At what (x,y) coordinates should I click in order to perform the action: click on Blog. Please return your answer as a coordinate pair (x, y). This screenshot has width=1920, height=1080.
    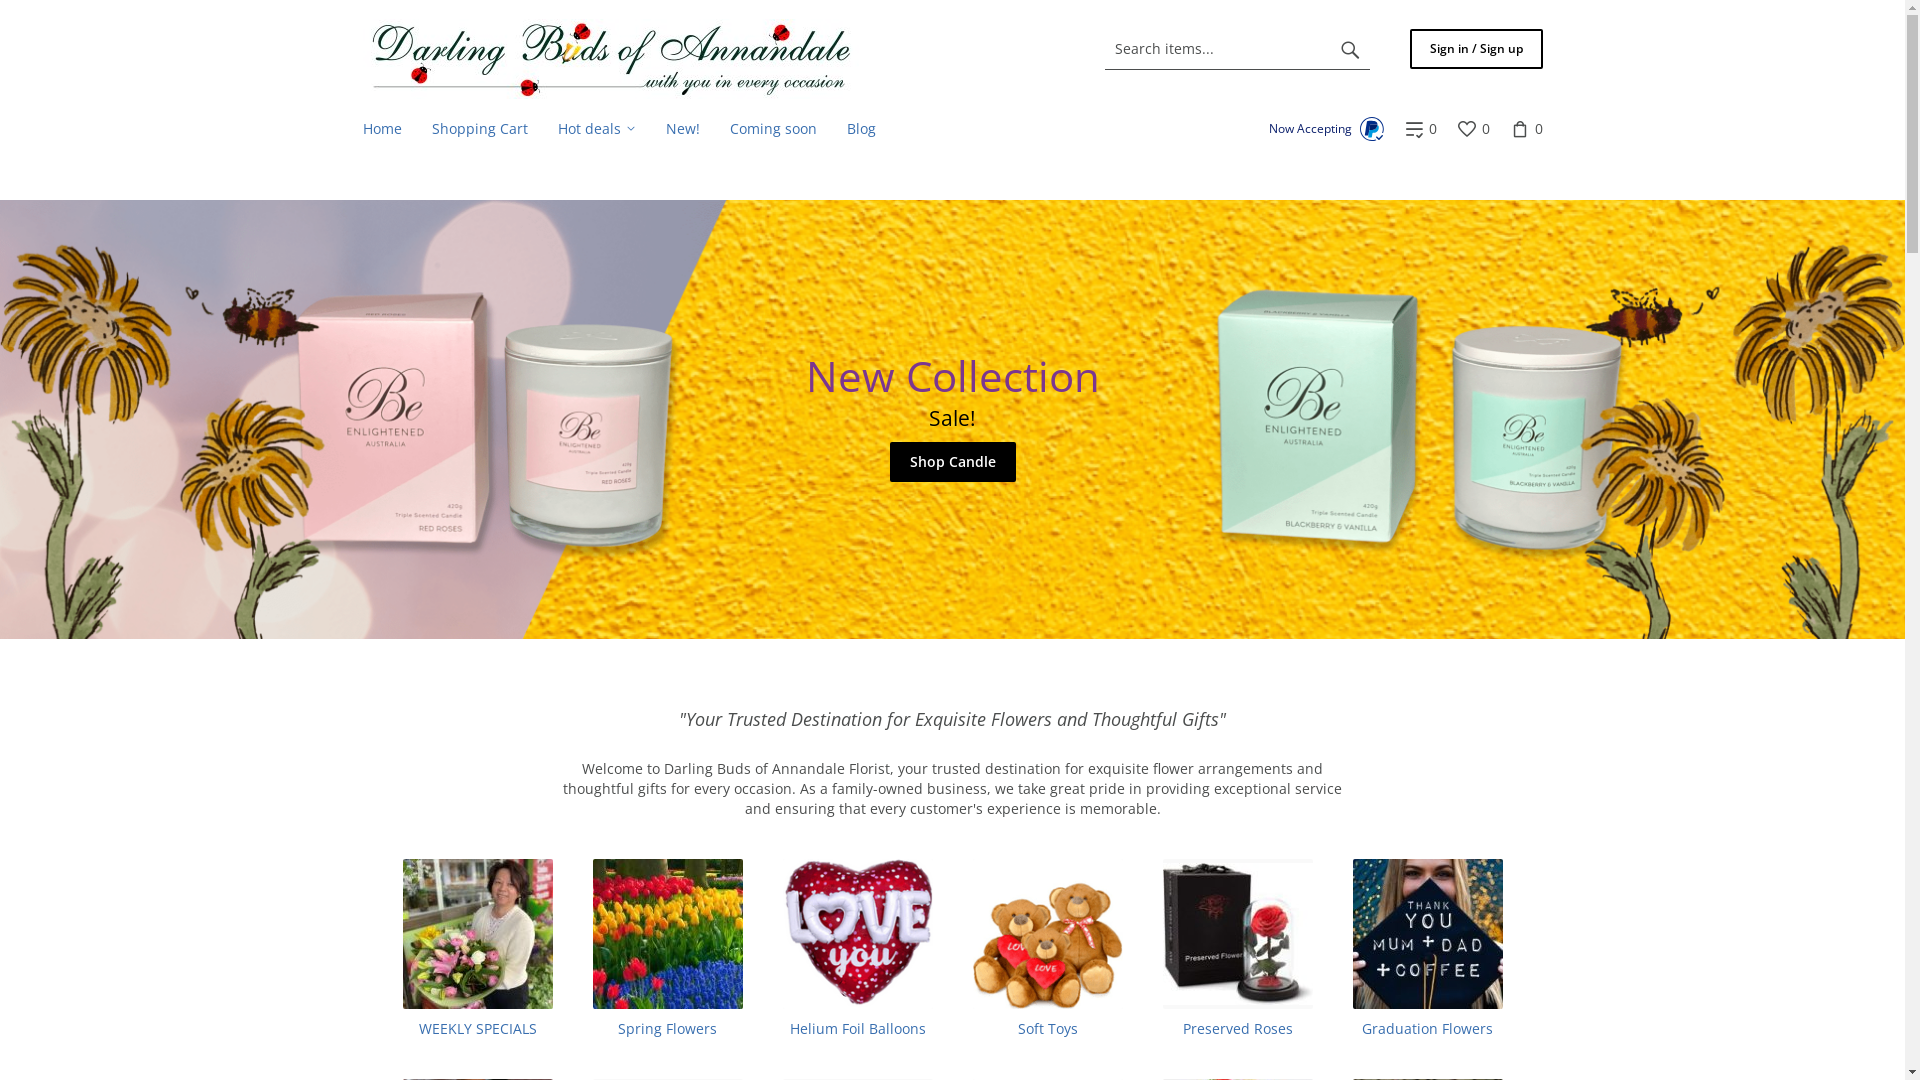
    Looking at the image, I should click on (862, 129).